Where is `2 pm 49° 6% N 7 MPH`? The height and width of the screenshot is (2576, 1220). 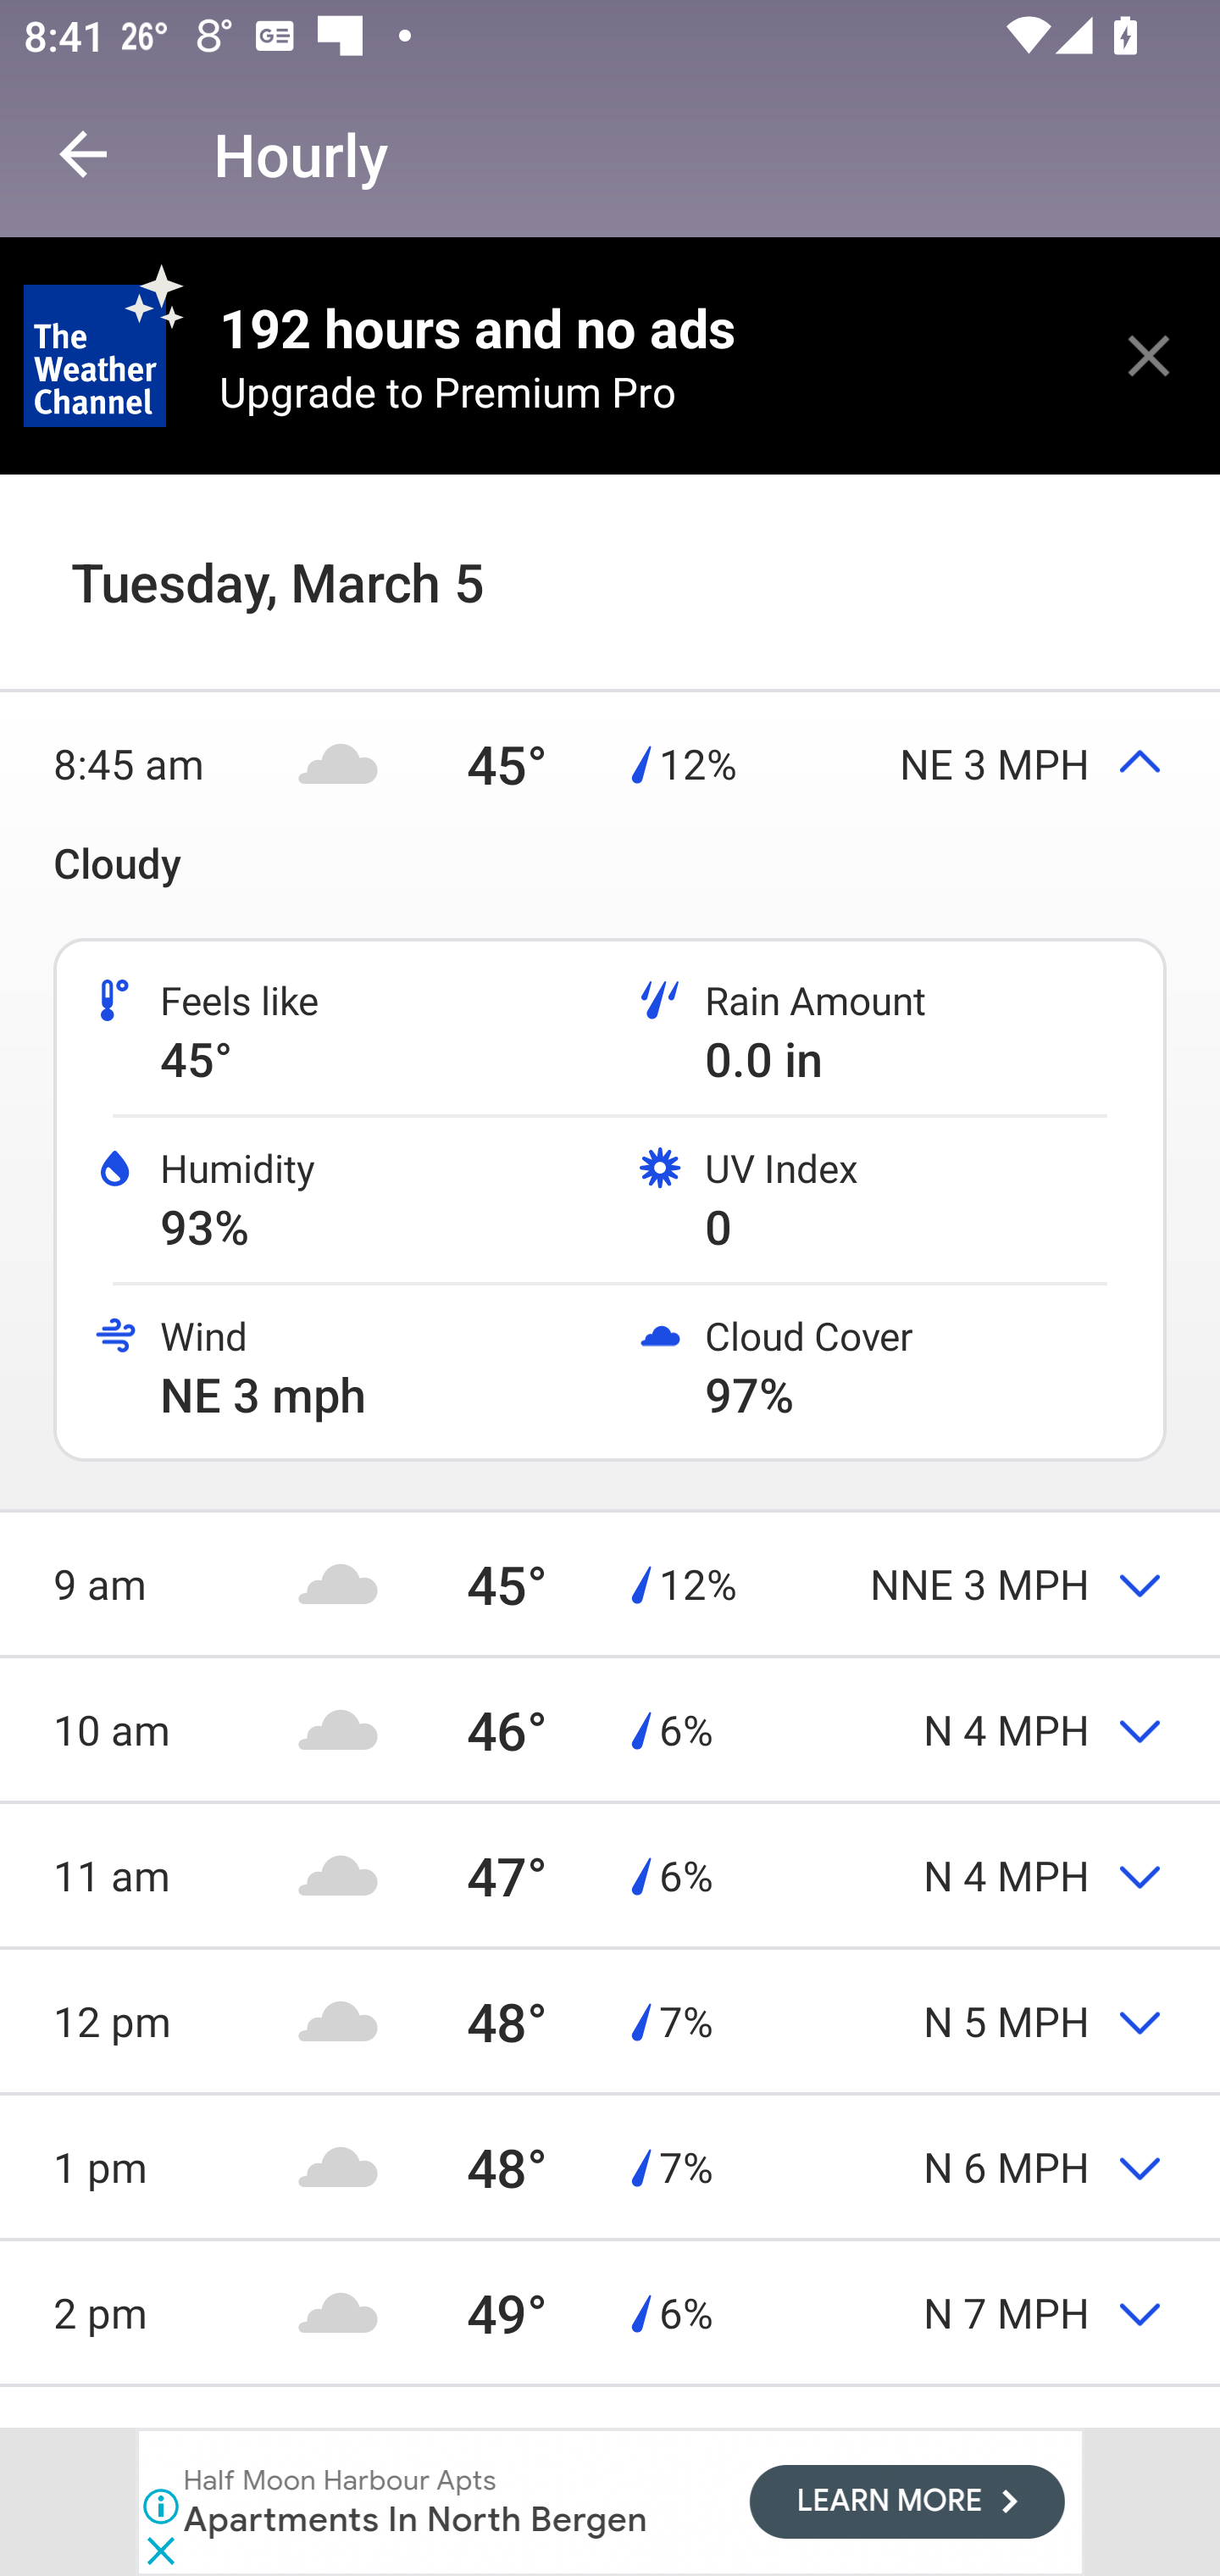
2 pm 49° 6% N 7 MPH is located at coordinates (610, 2312).